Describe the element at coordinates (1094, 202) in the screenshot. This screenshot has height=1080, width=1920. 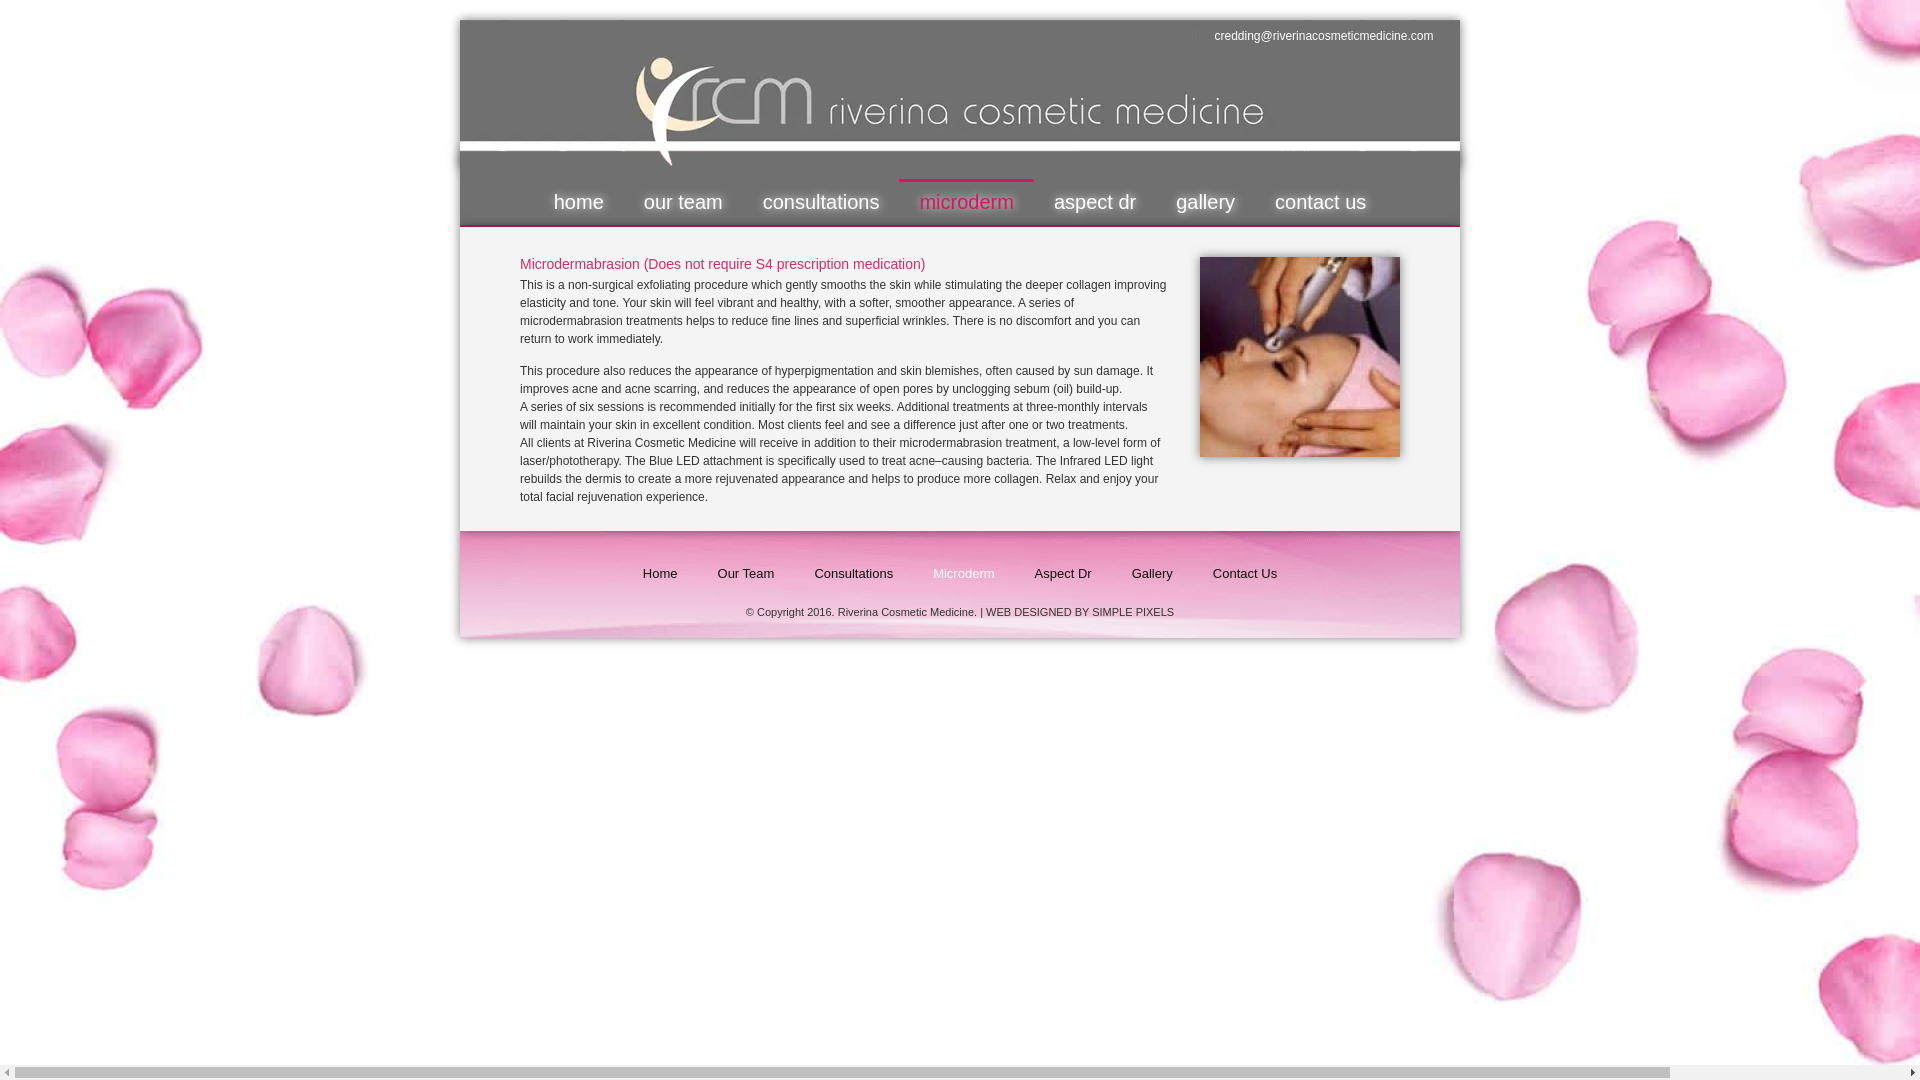
I see `aspect dr` at that location.